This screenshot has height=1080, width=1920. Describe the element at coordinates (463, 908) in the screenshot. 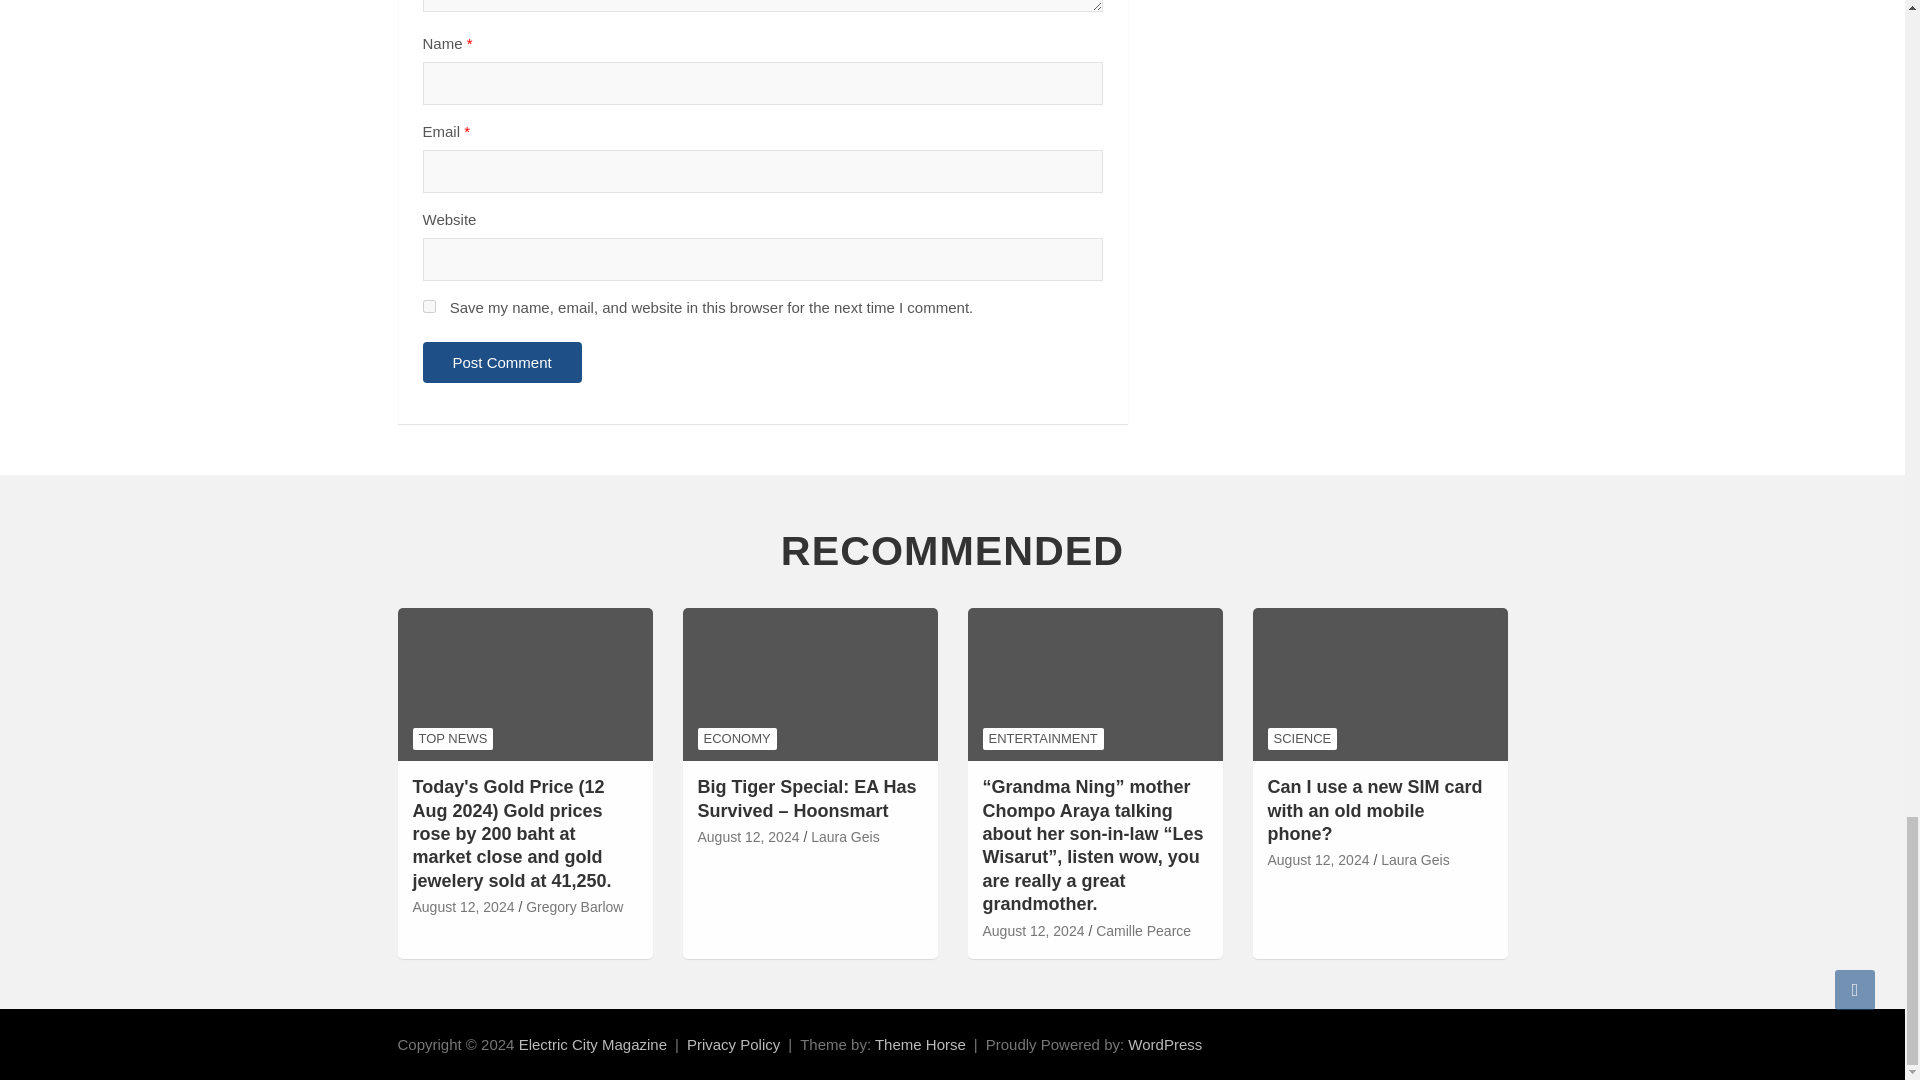

I see `August 12, 2024` at that location.